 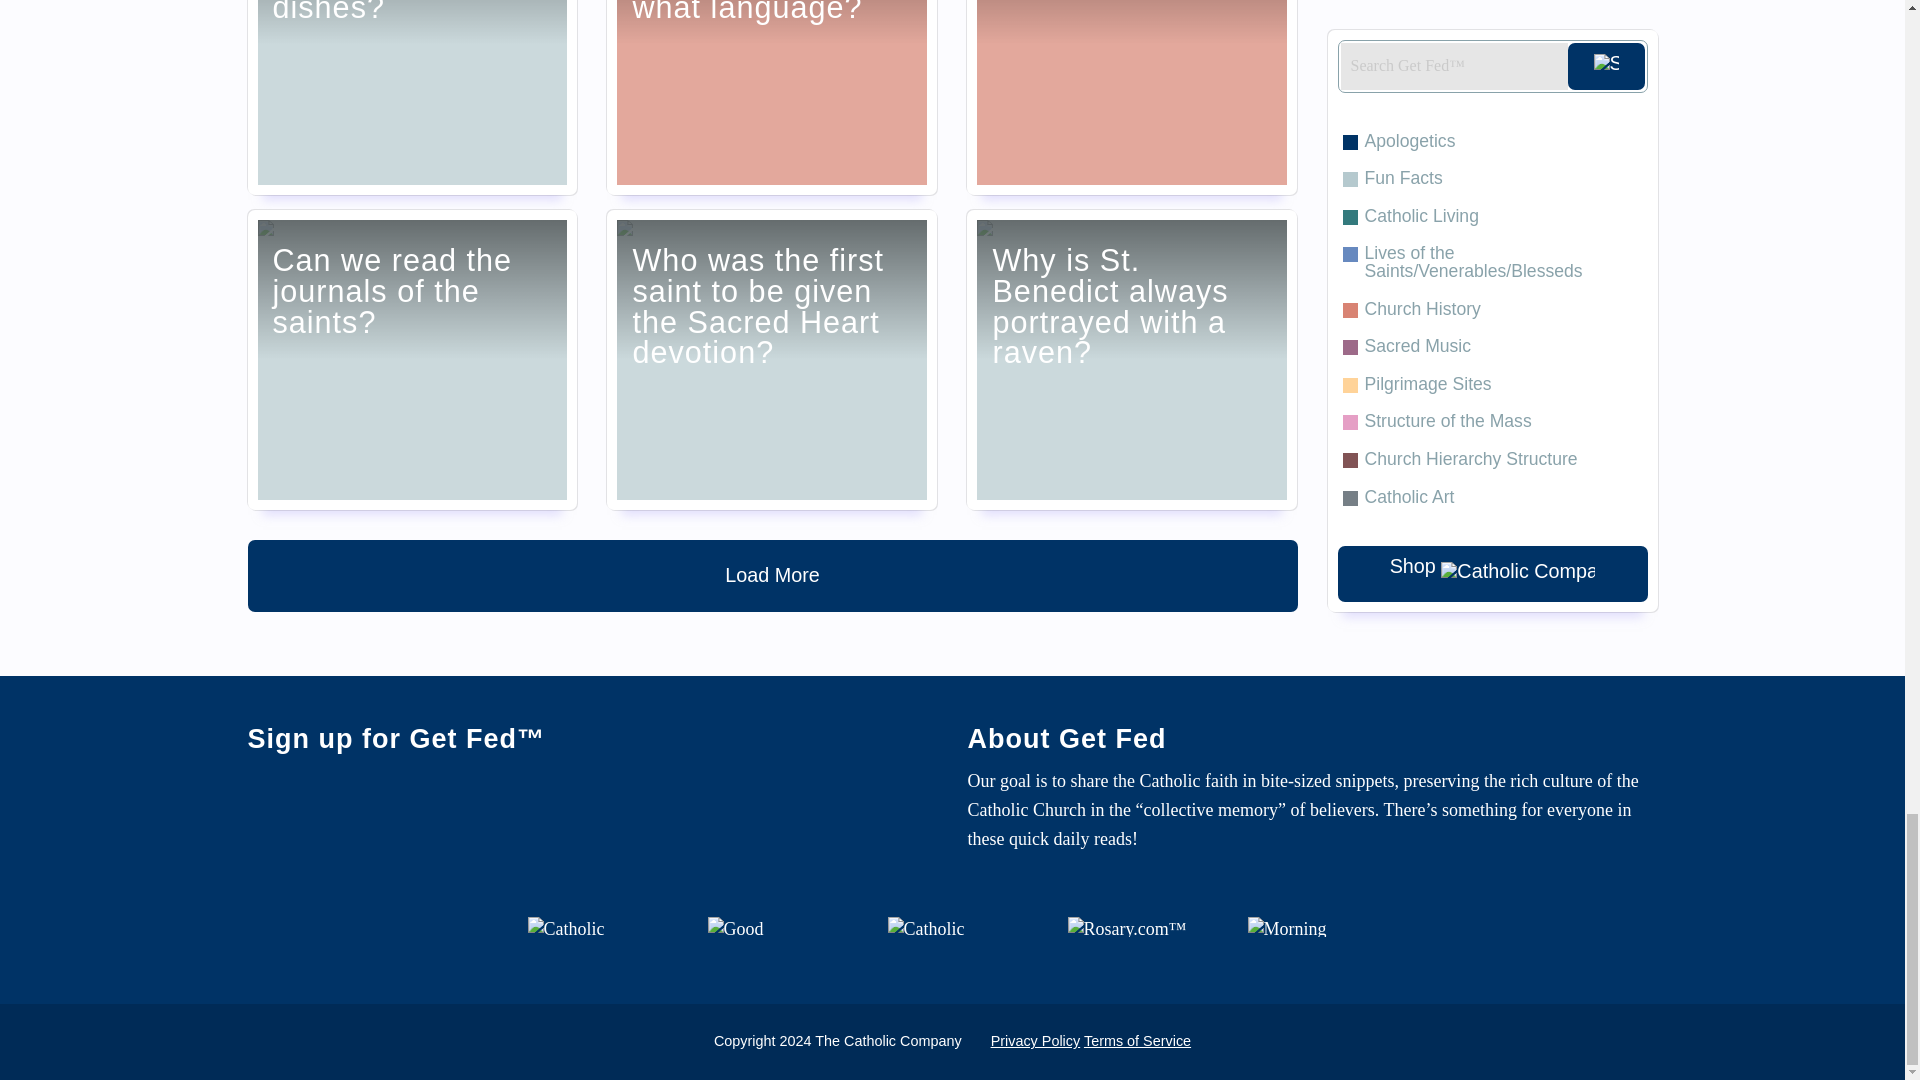 What do you see at coordinates (1132, 98) in the screenshot?
I see `What is the papal tiara?` at bounding box center [1132, 98].